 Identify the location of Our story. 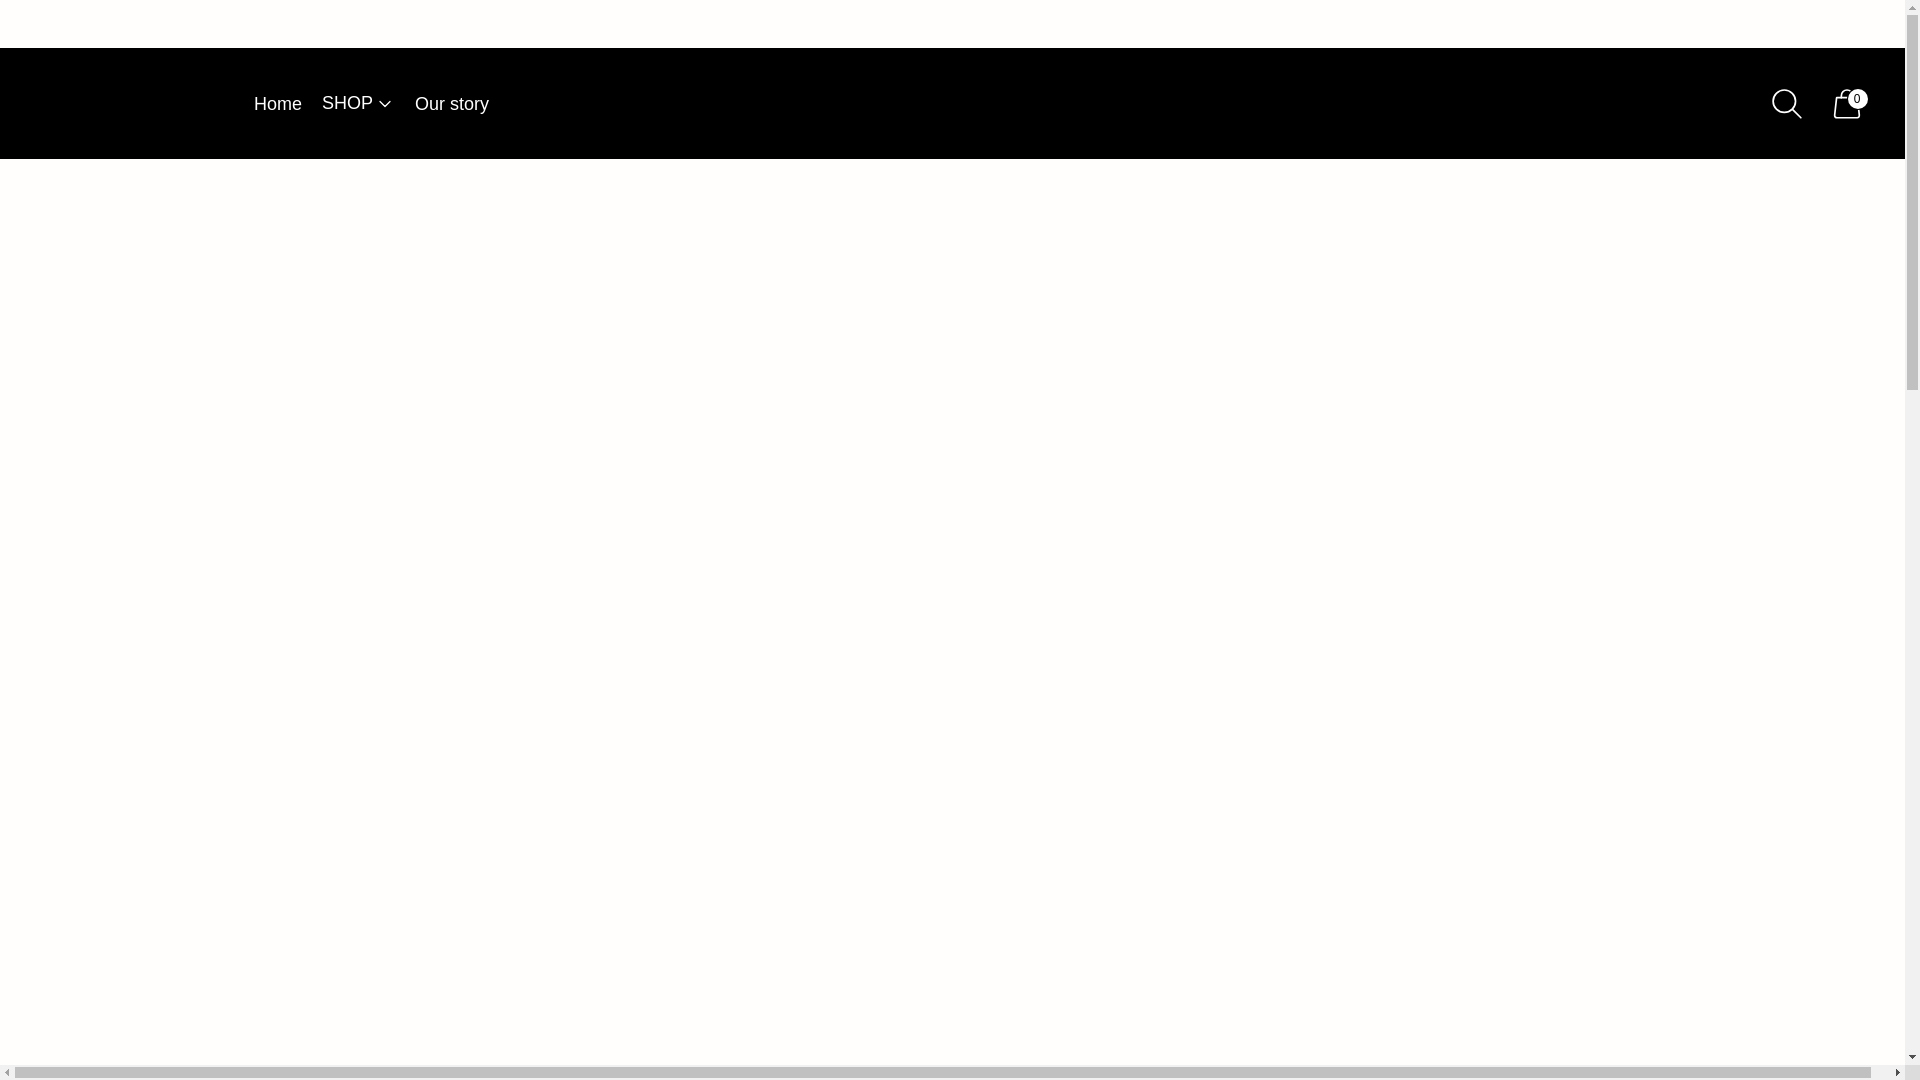
(452, 104).